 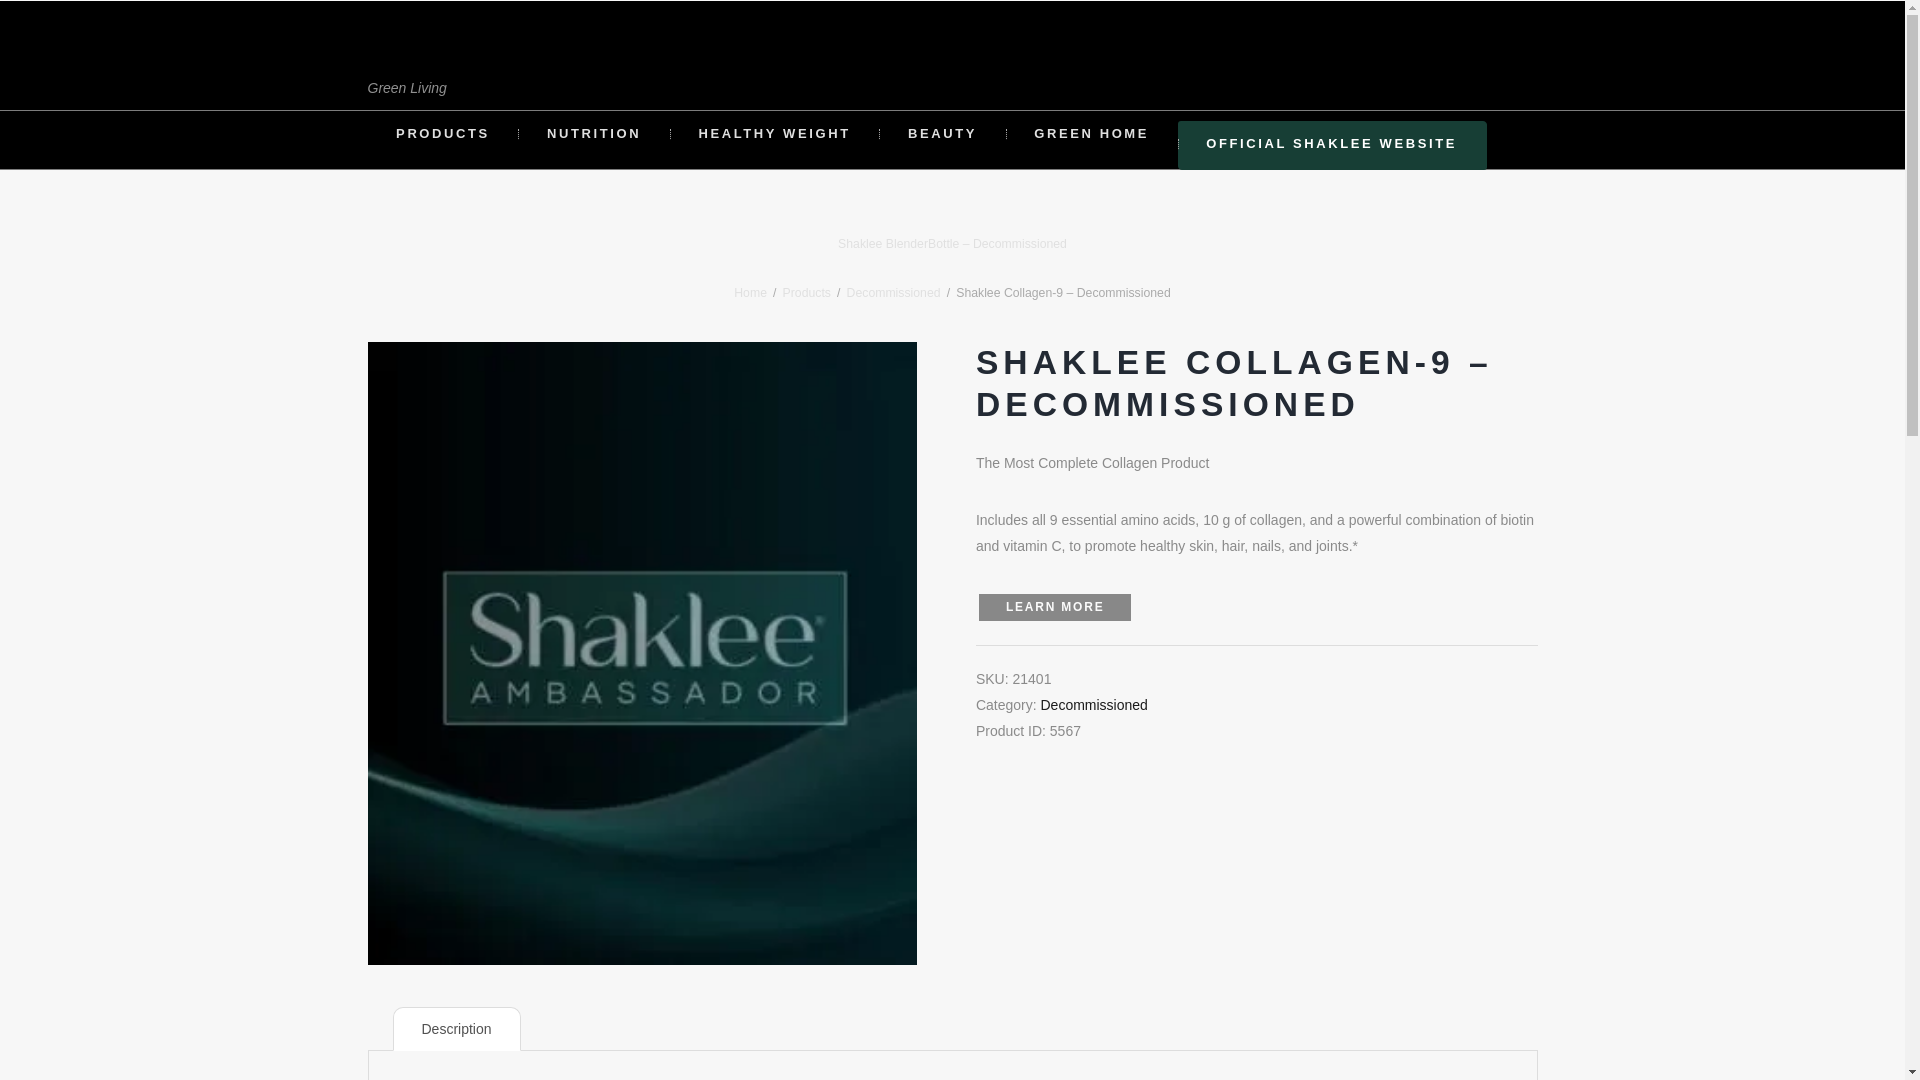 What do you see at coordinates (593, 134) in the screenshot?
I see `NUTRITION` at bounding box center [593, 134].